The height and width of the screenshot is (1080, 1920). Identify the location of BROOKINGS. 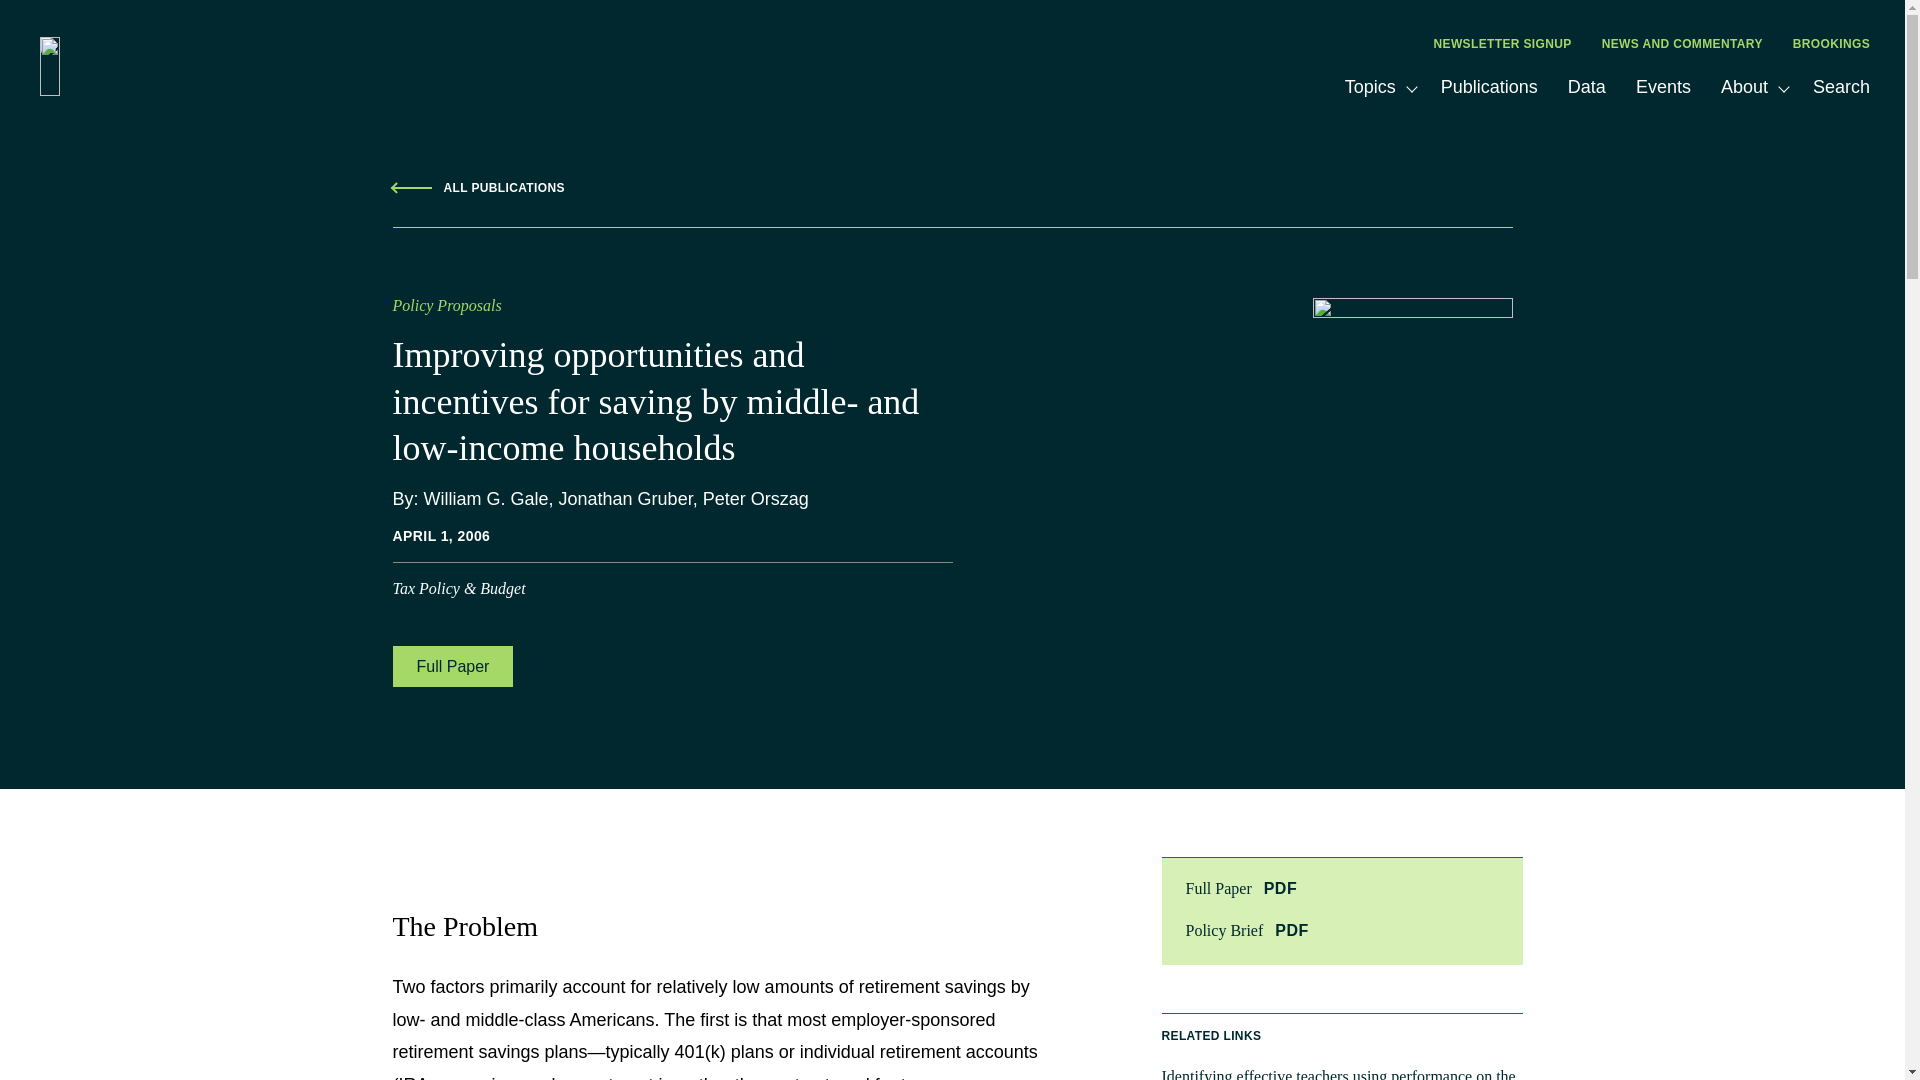
(1831, 43).